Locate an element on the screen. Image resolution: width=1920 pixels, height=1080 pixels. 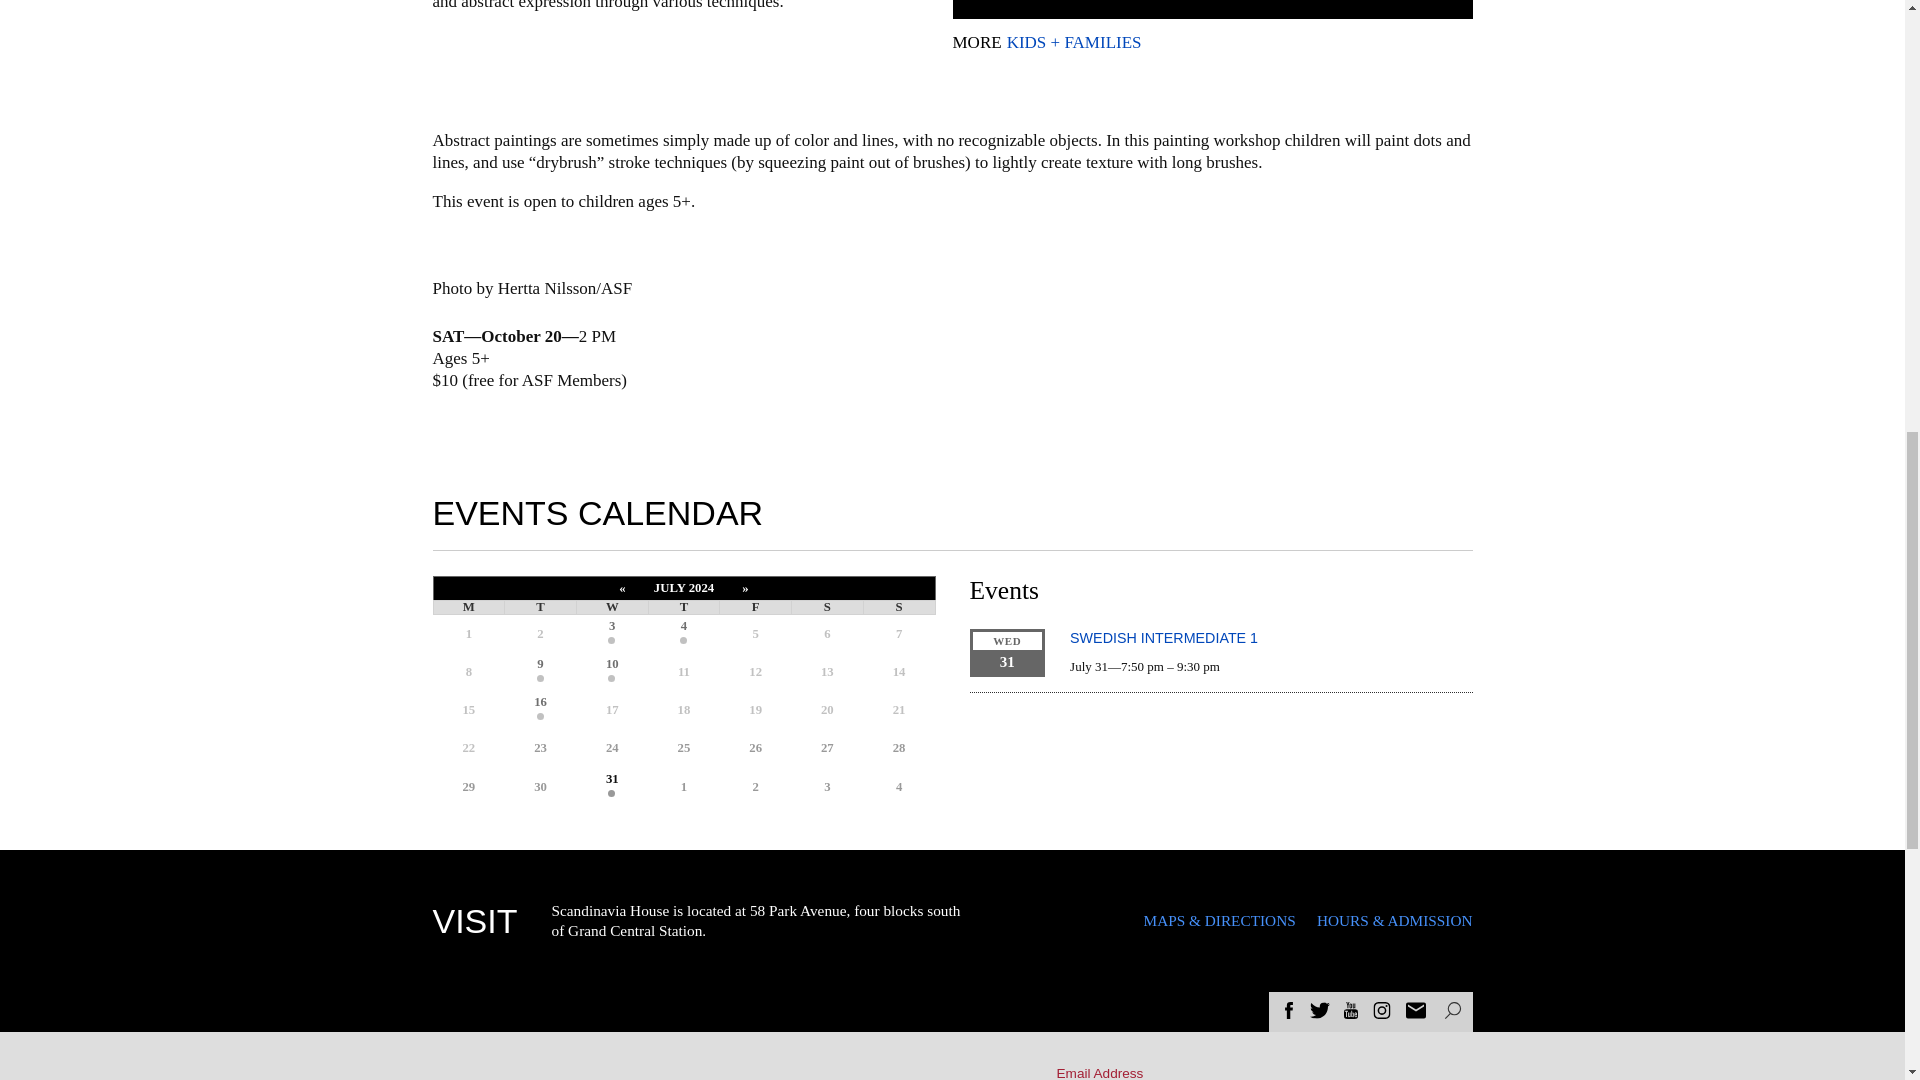
Facebook is located at coordinates (1288, 1010).